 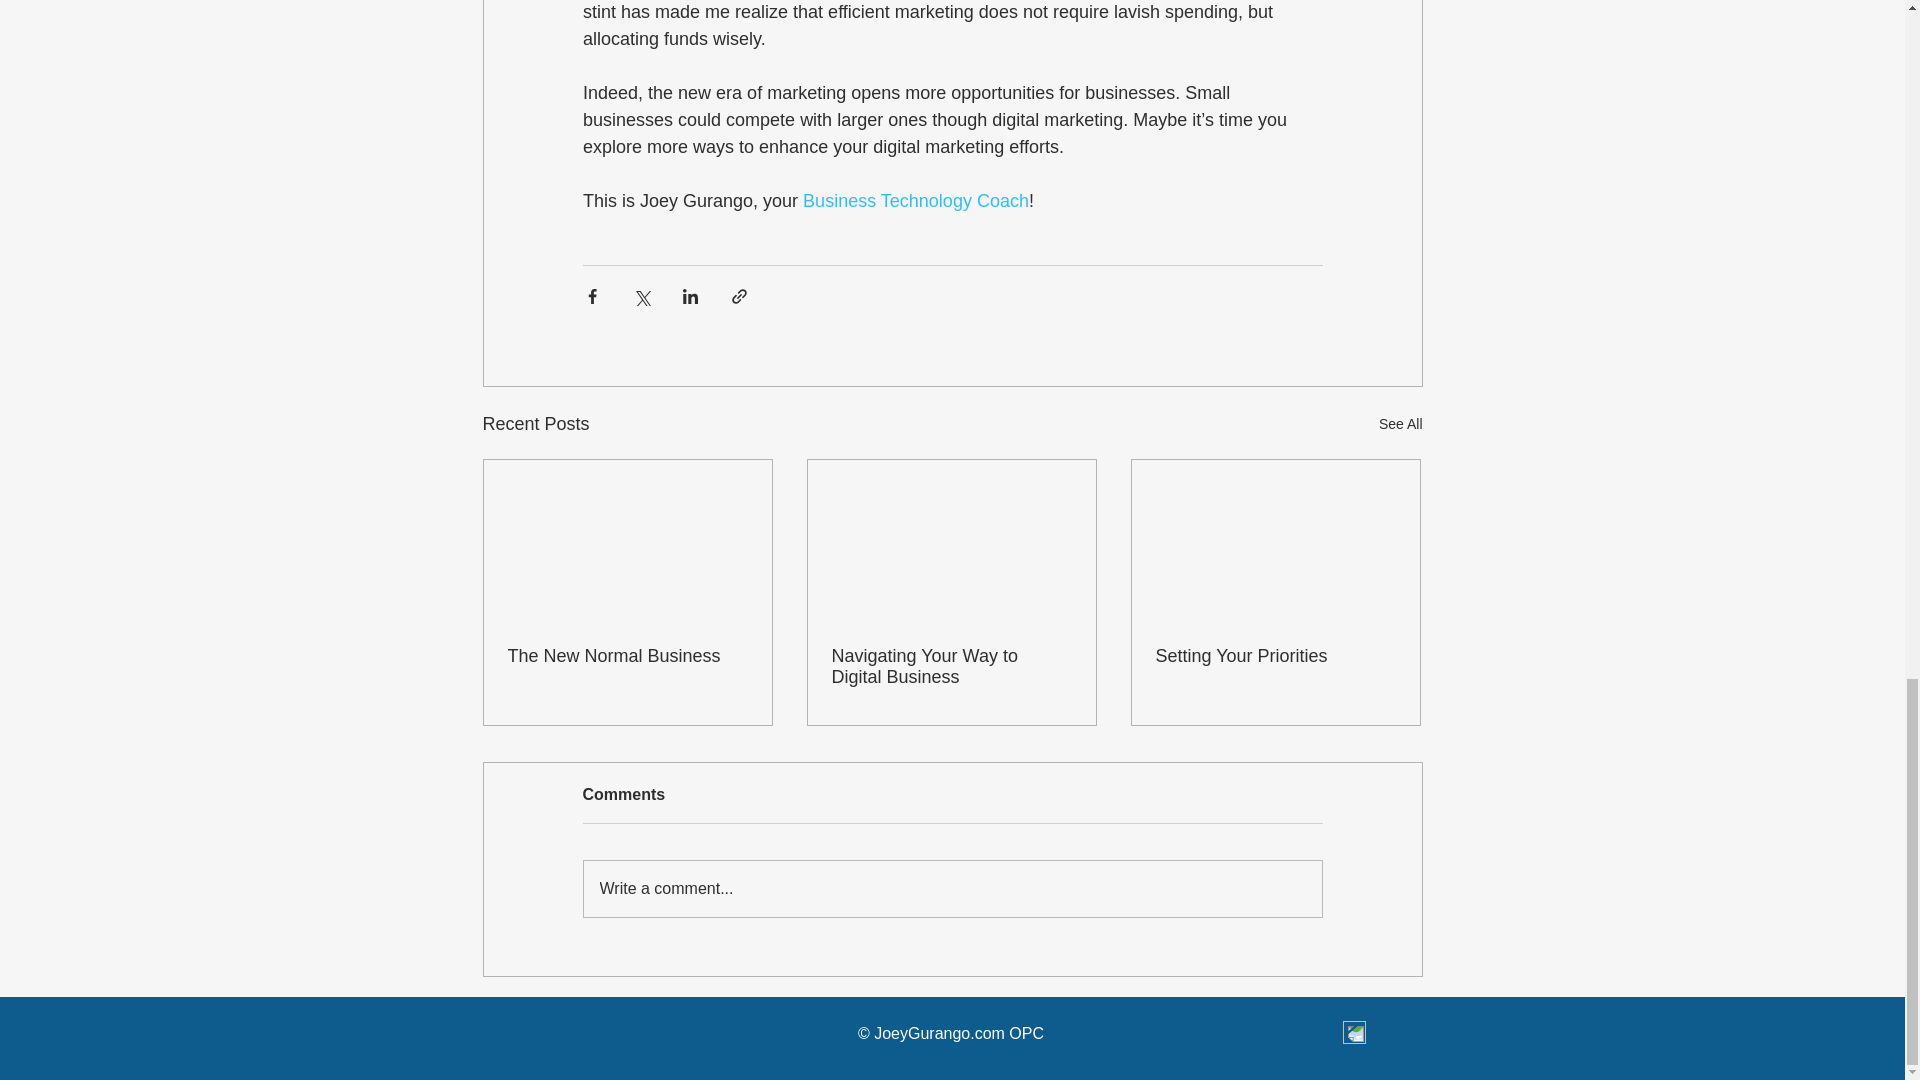 What do you see at coordinates (628, 656) in the screenshot?
I see `The New Normal Business` at bounding box center [628, 656].